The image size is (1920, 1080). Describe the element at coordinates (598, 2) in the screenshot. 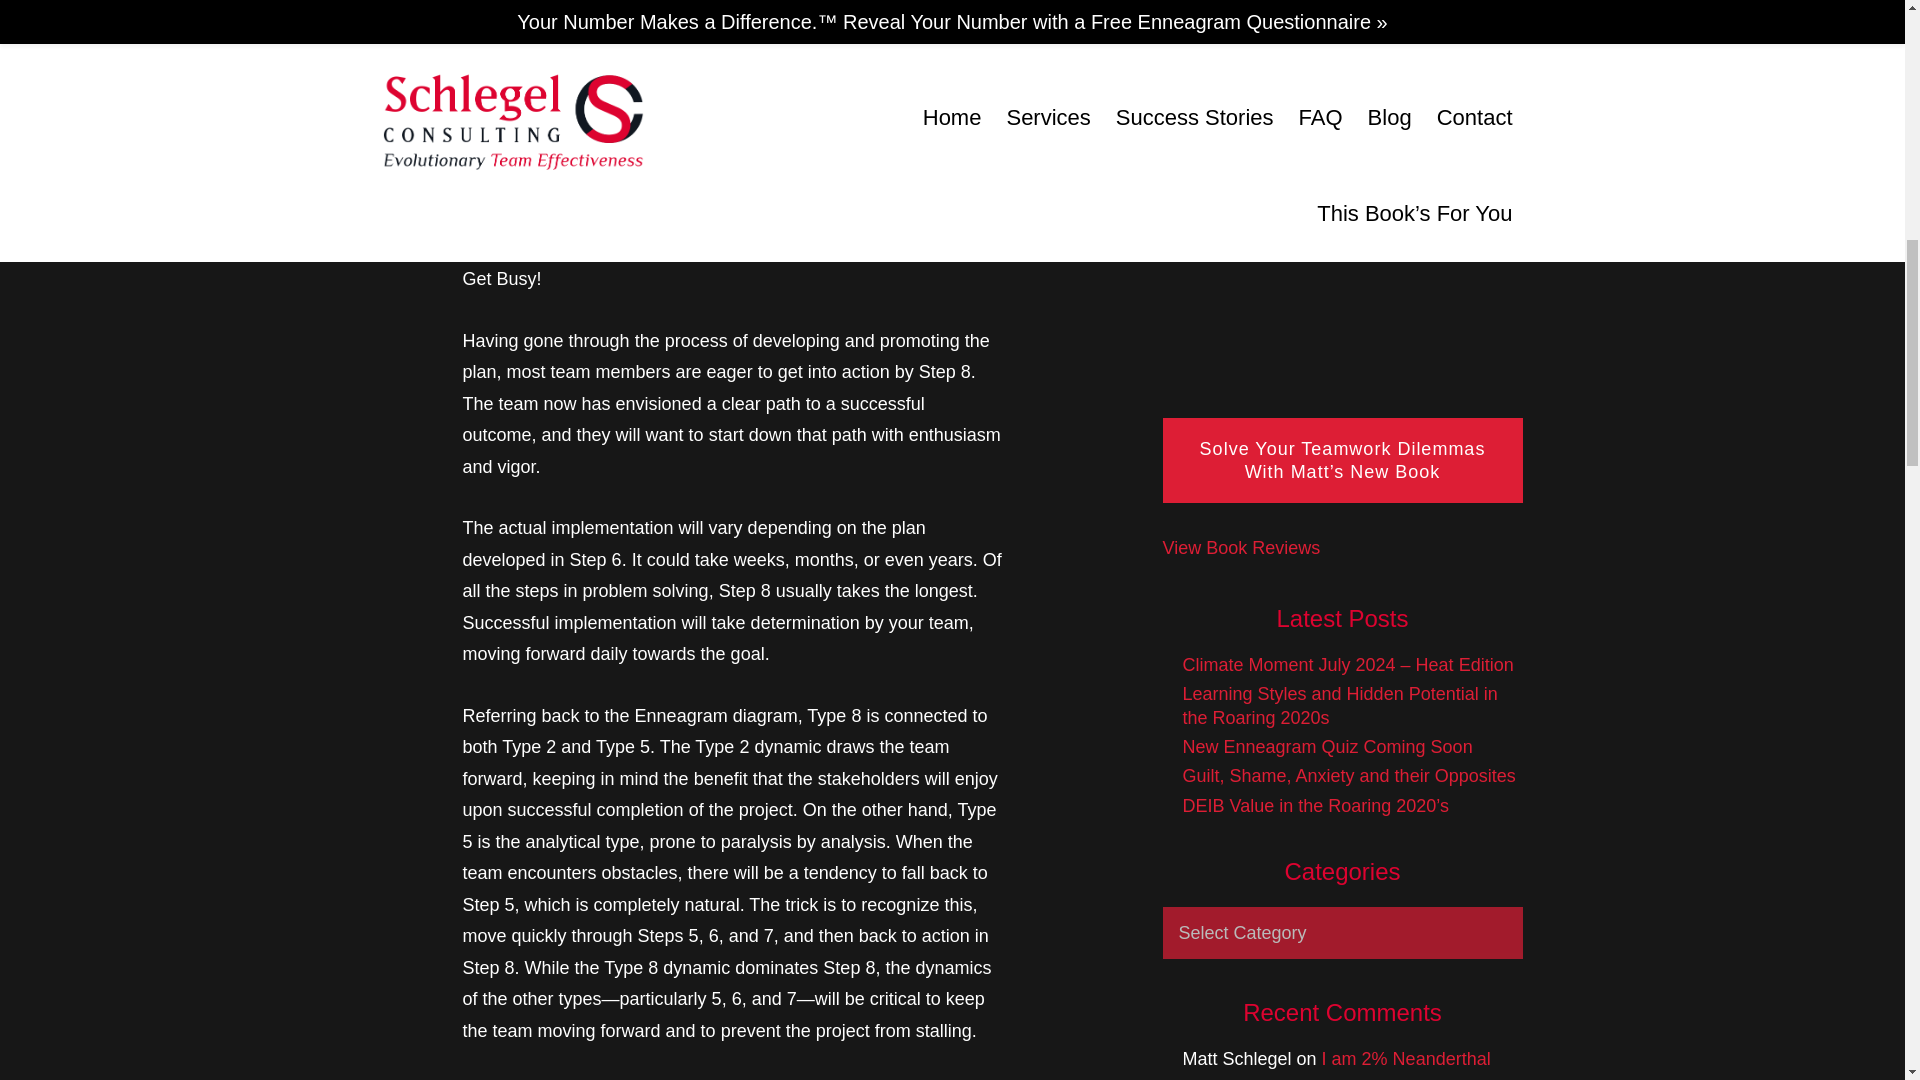

I see `Teamwork 9.0` at that location.